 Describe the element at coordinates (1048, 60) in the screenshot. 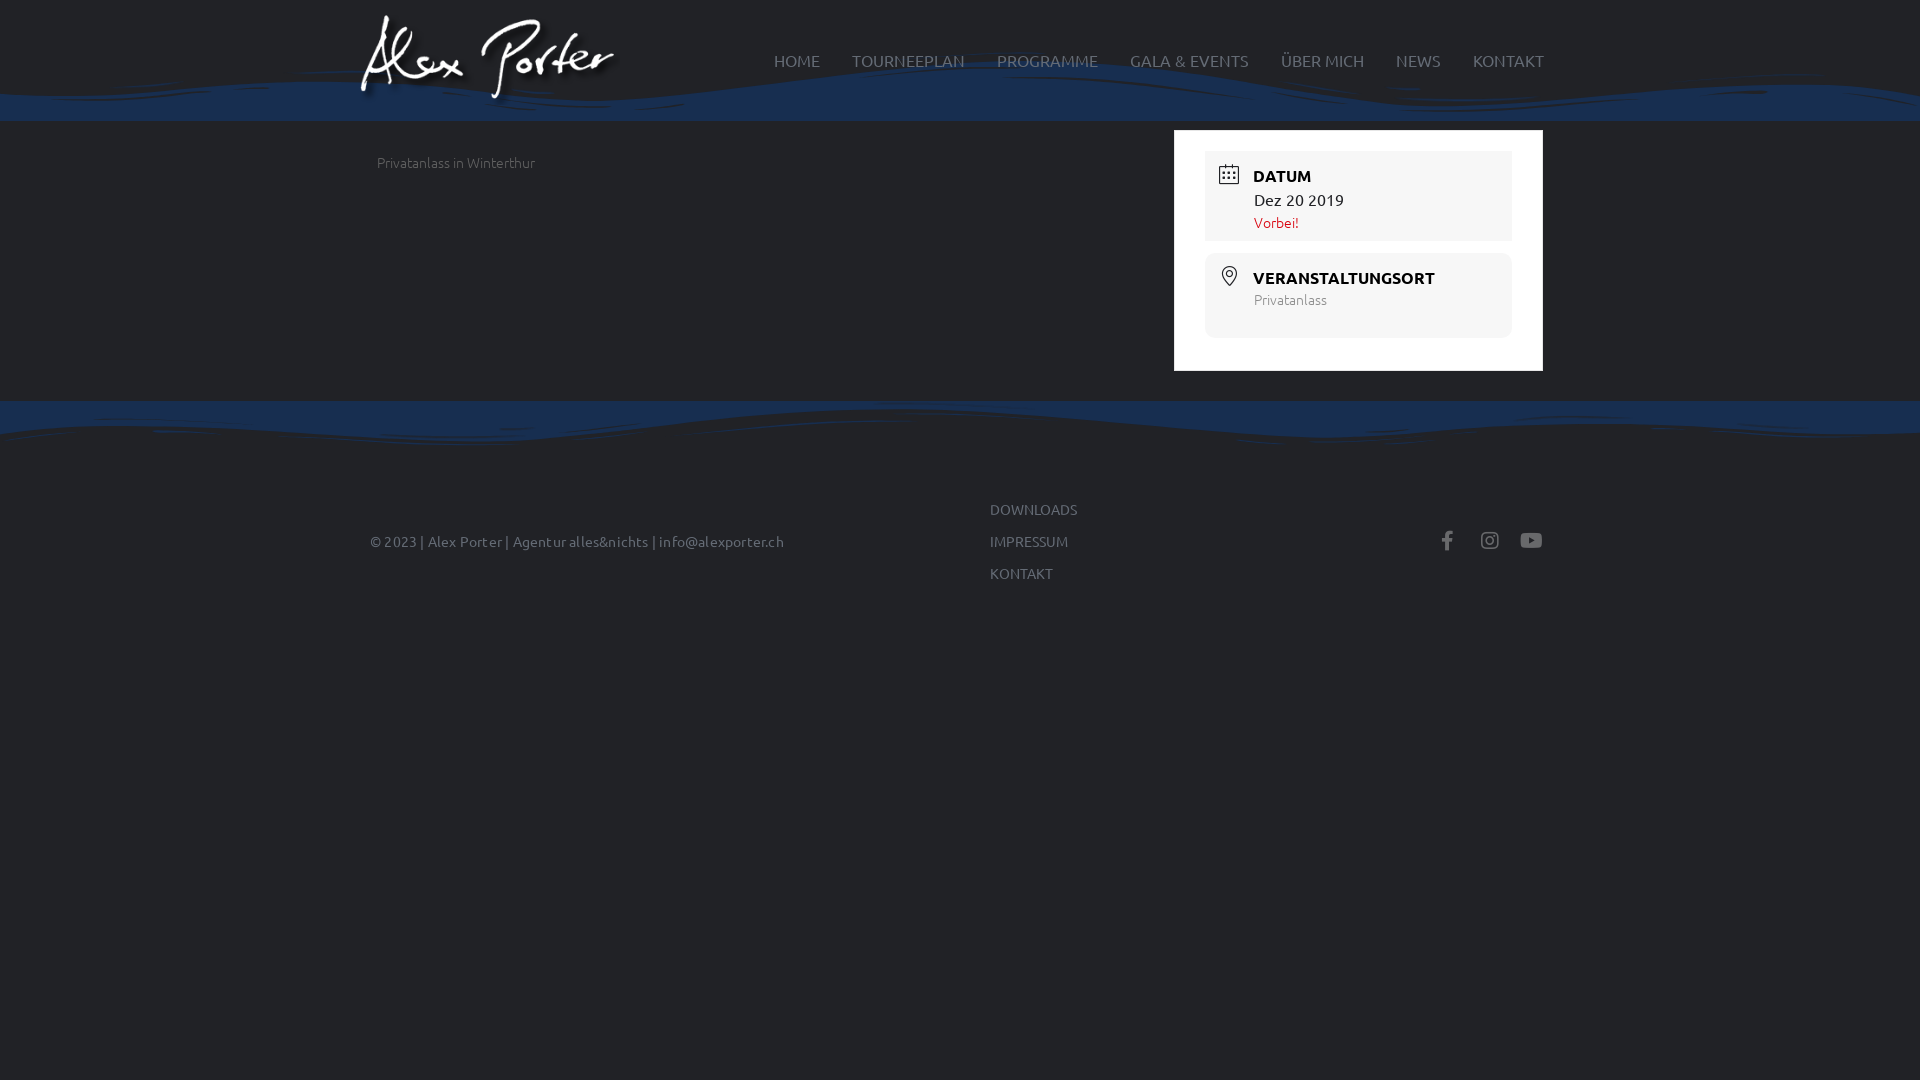

I see `PROGRAMME` at that location.